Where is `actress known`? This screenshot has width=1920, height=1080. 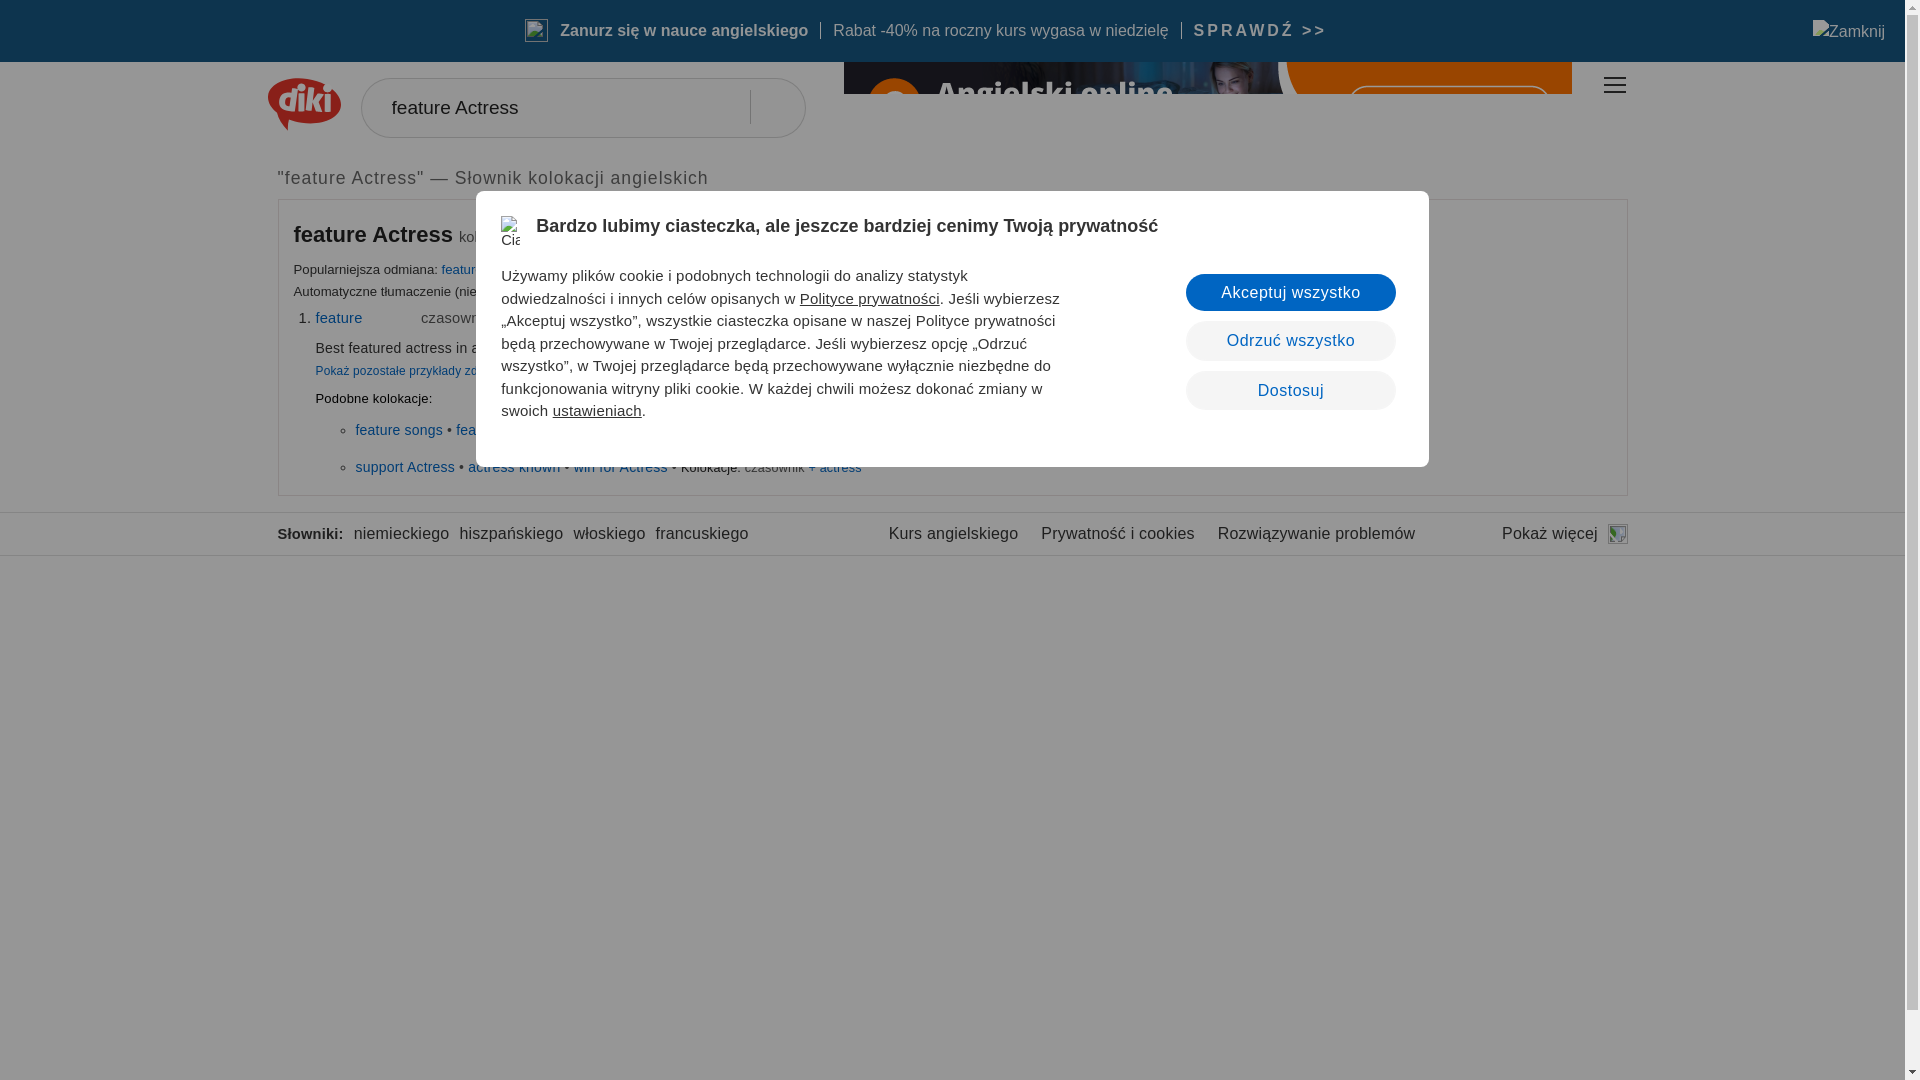 actress known is located at coordinates (514, 467).